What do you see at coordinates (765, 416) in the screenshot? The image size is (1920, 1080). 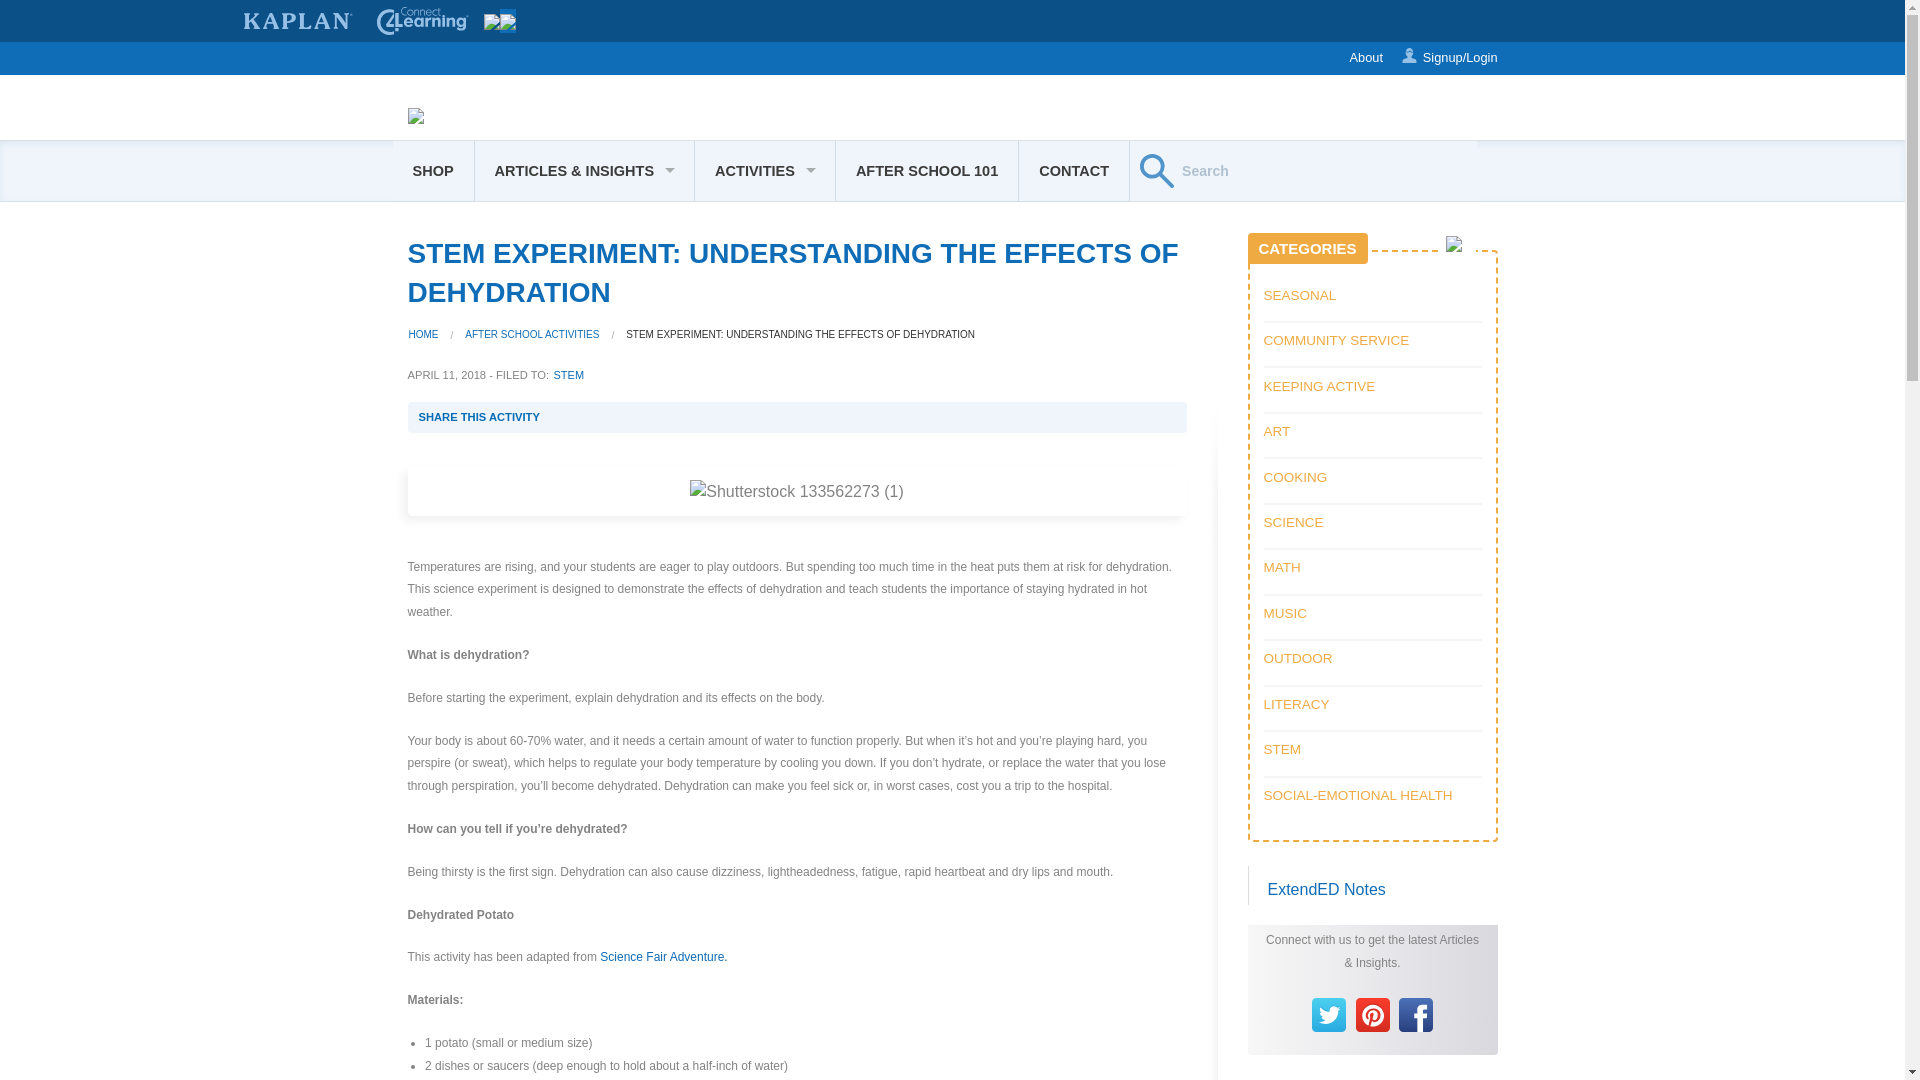 I see `MUSIC` at bounding box center [765, 416].